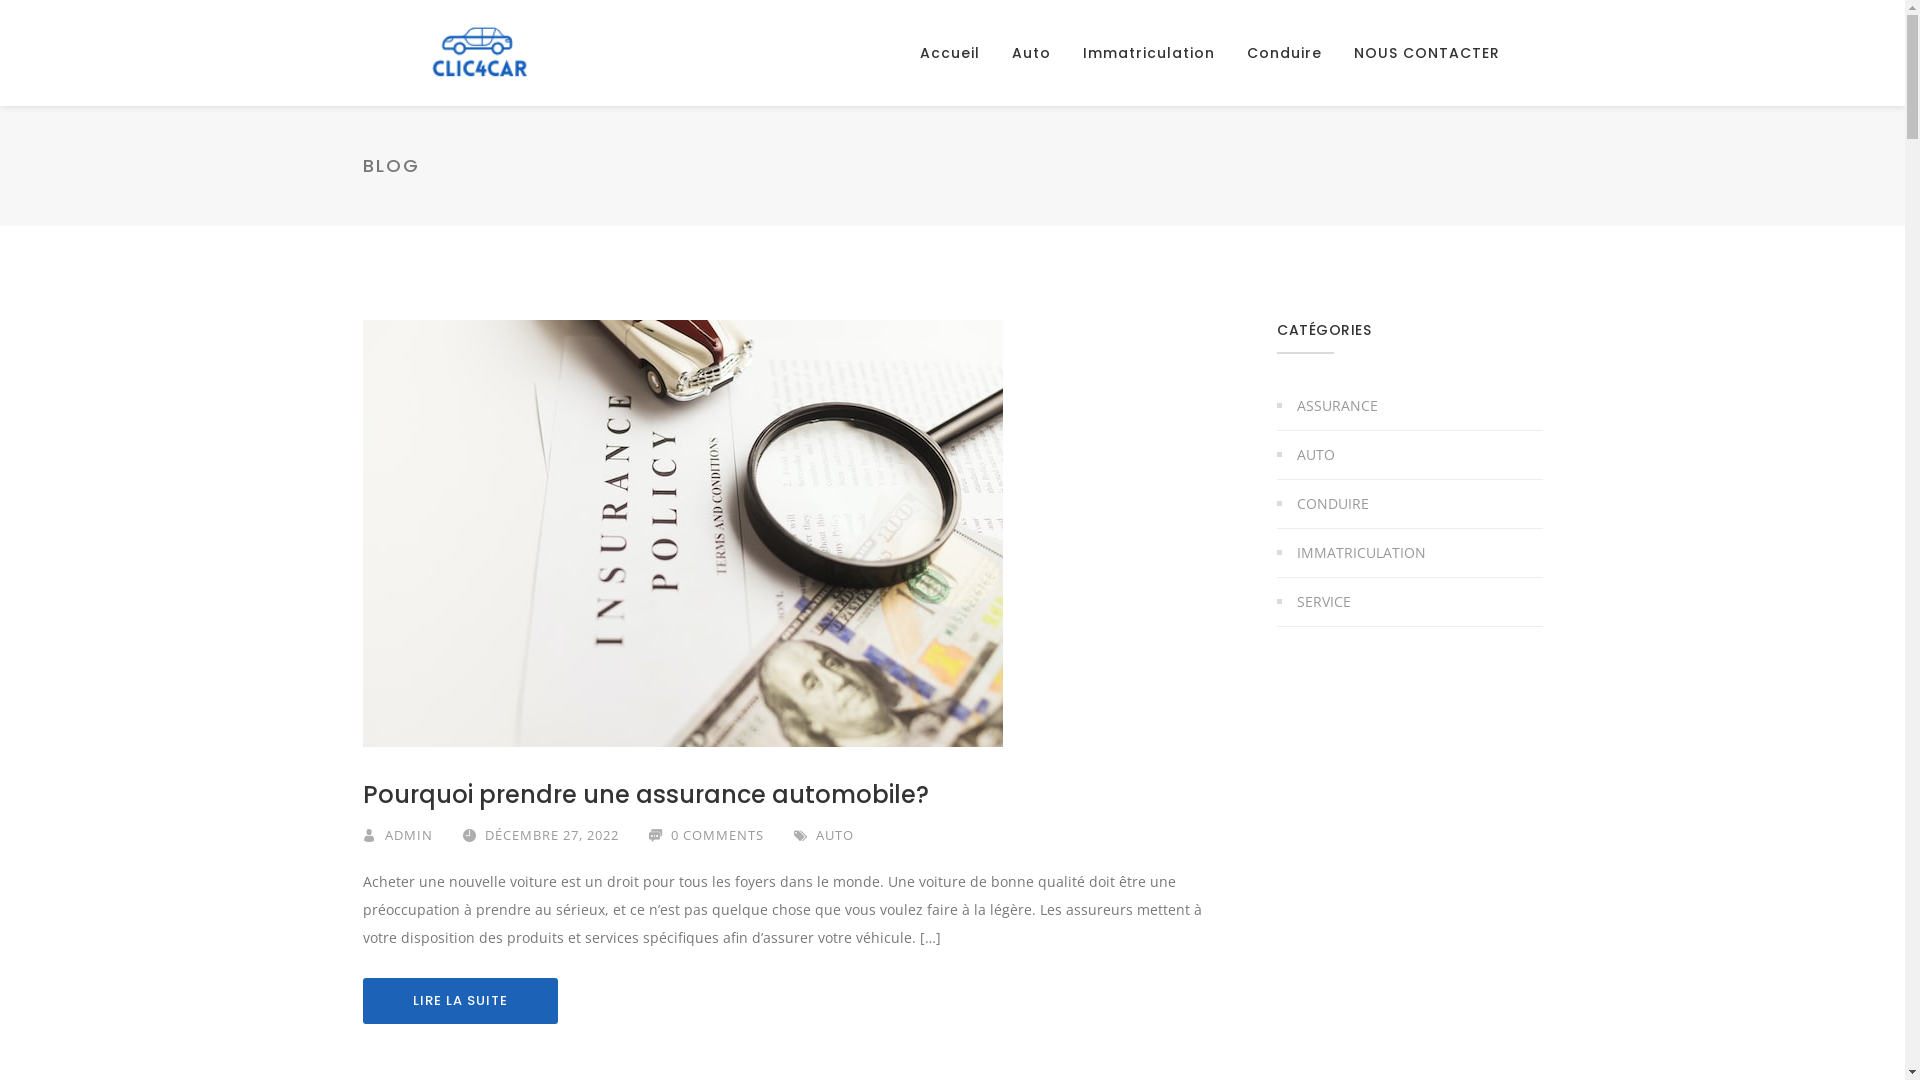 This screenshot has height=1080, width=1920. I want to click on Accueil, so click(950, 53).